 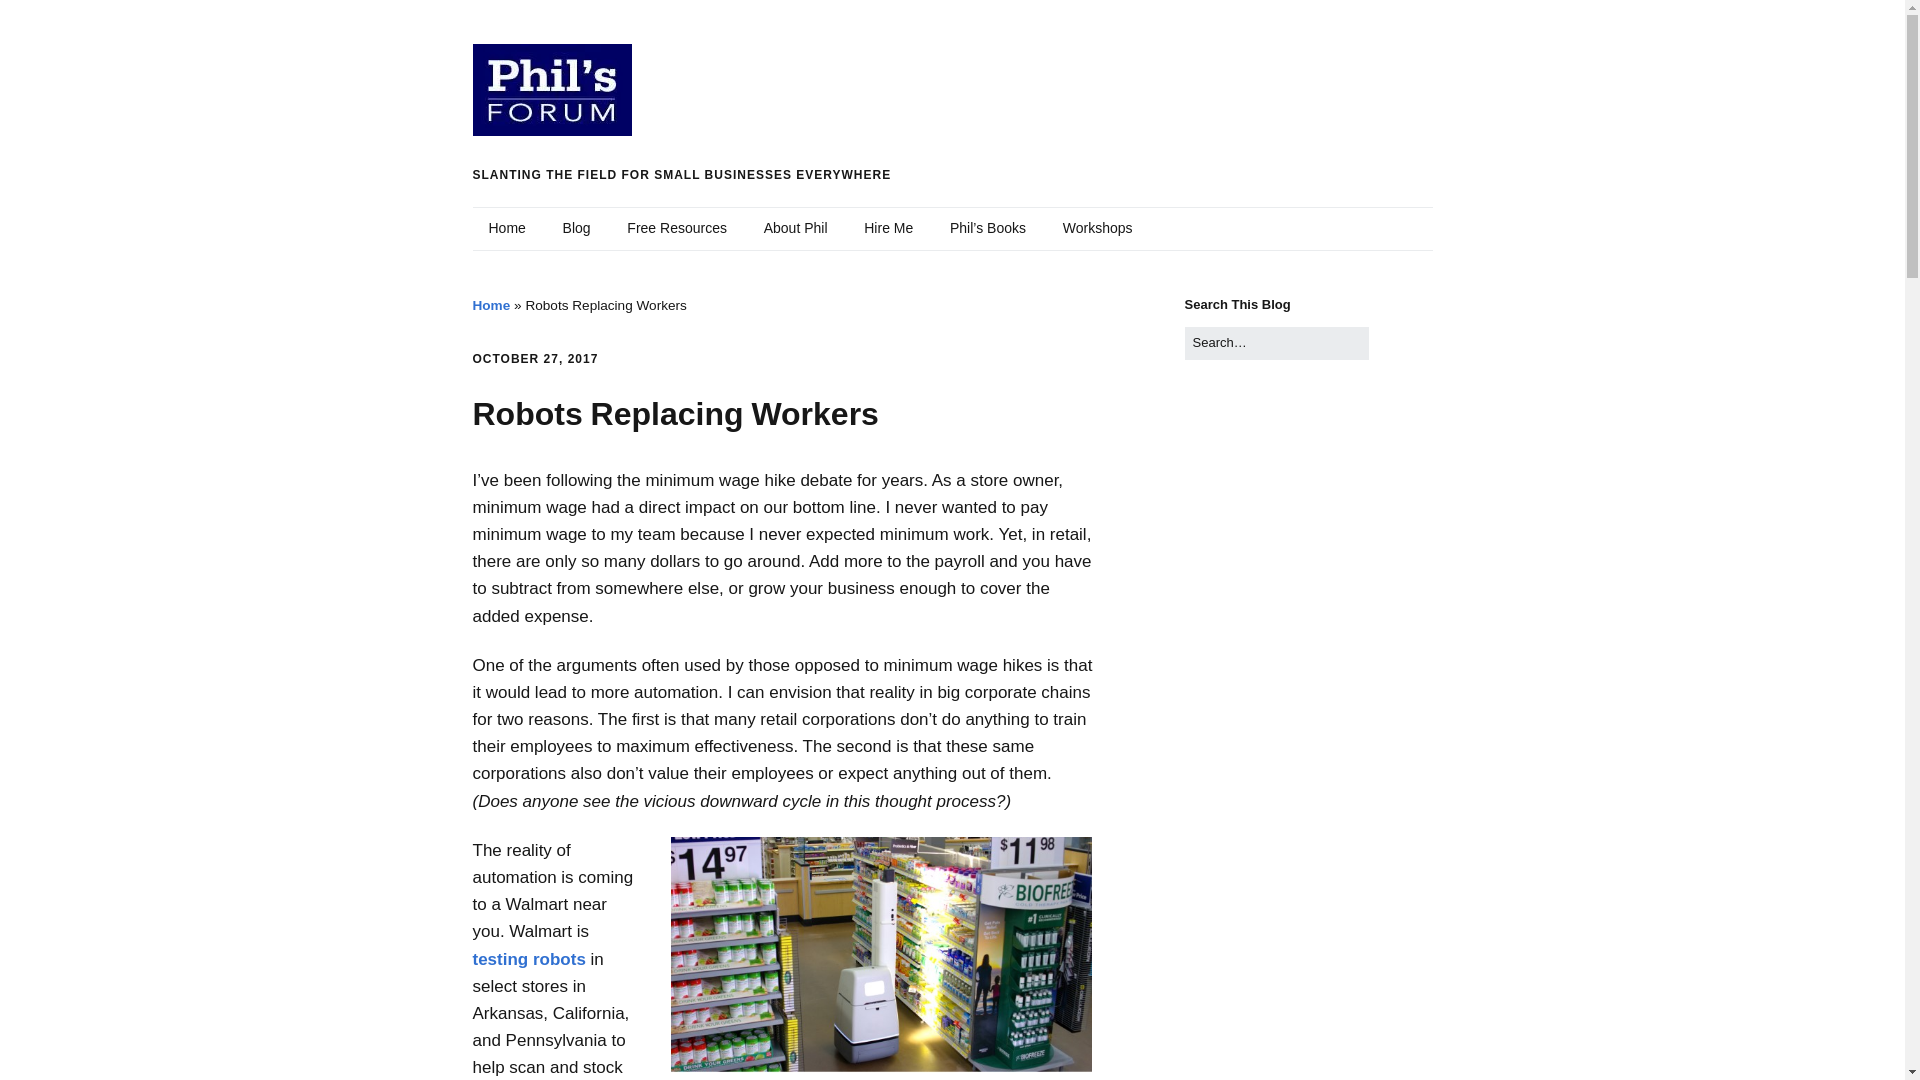 I want to click on Home, so click(x=506, y=228).